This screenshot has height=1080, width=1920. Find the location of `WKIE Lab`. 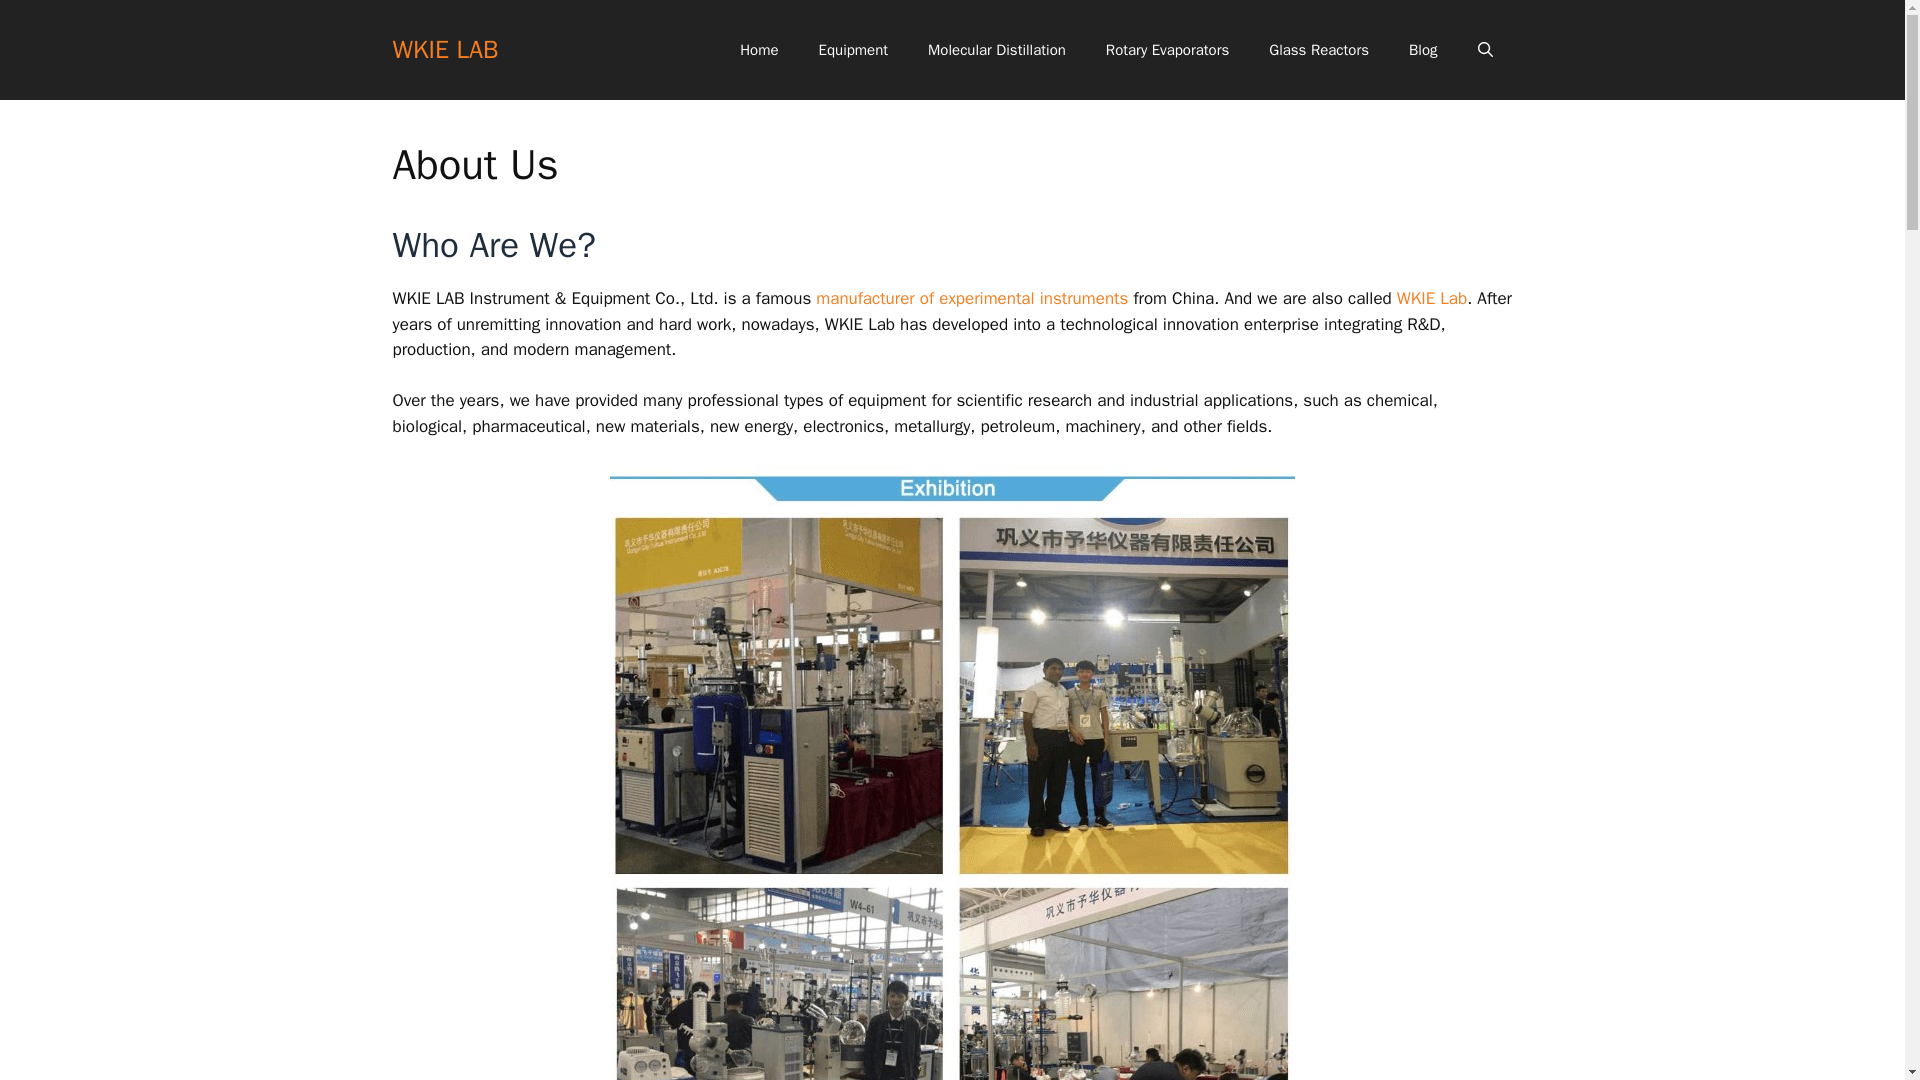

WKIE Lab is located at coordinates (1432, 298).